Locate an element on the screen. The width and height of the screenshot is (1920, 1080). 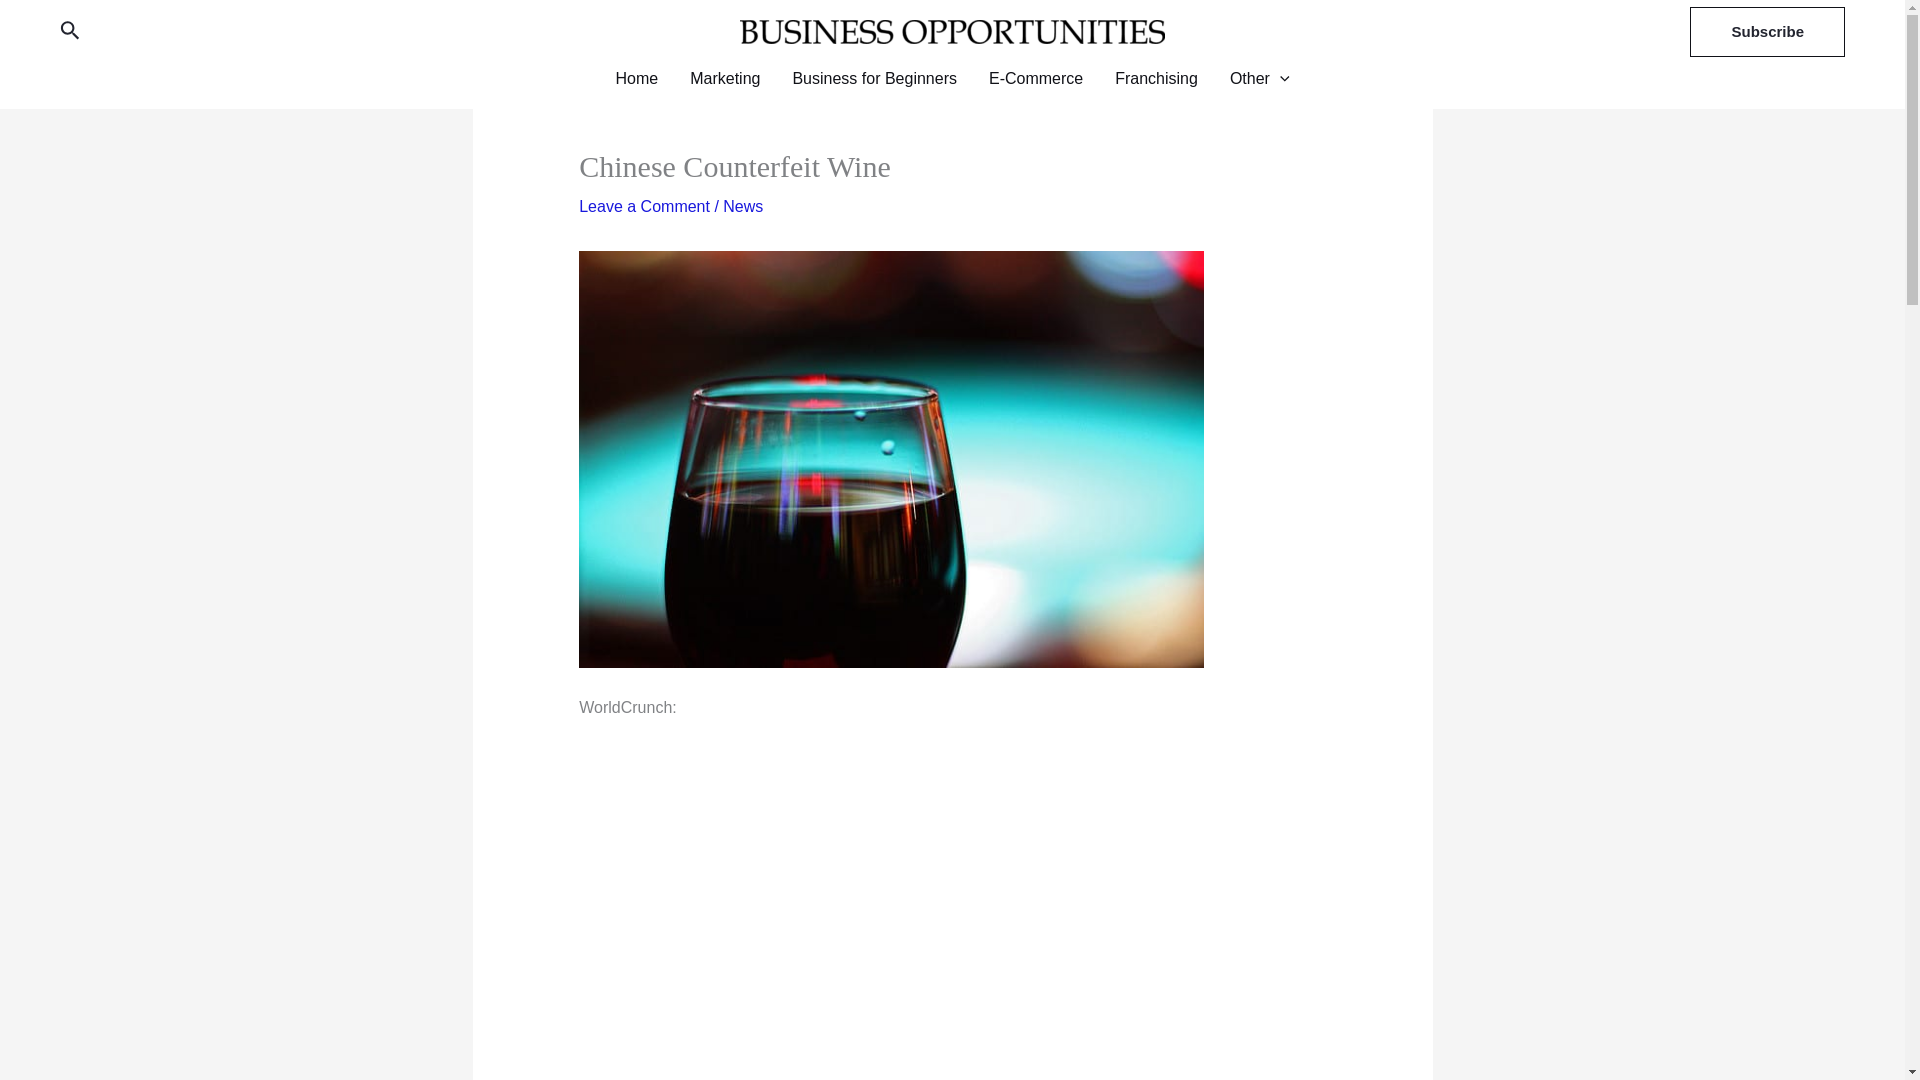
Marketing is located at coordinates (724, 78).